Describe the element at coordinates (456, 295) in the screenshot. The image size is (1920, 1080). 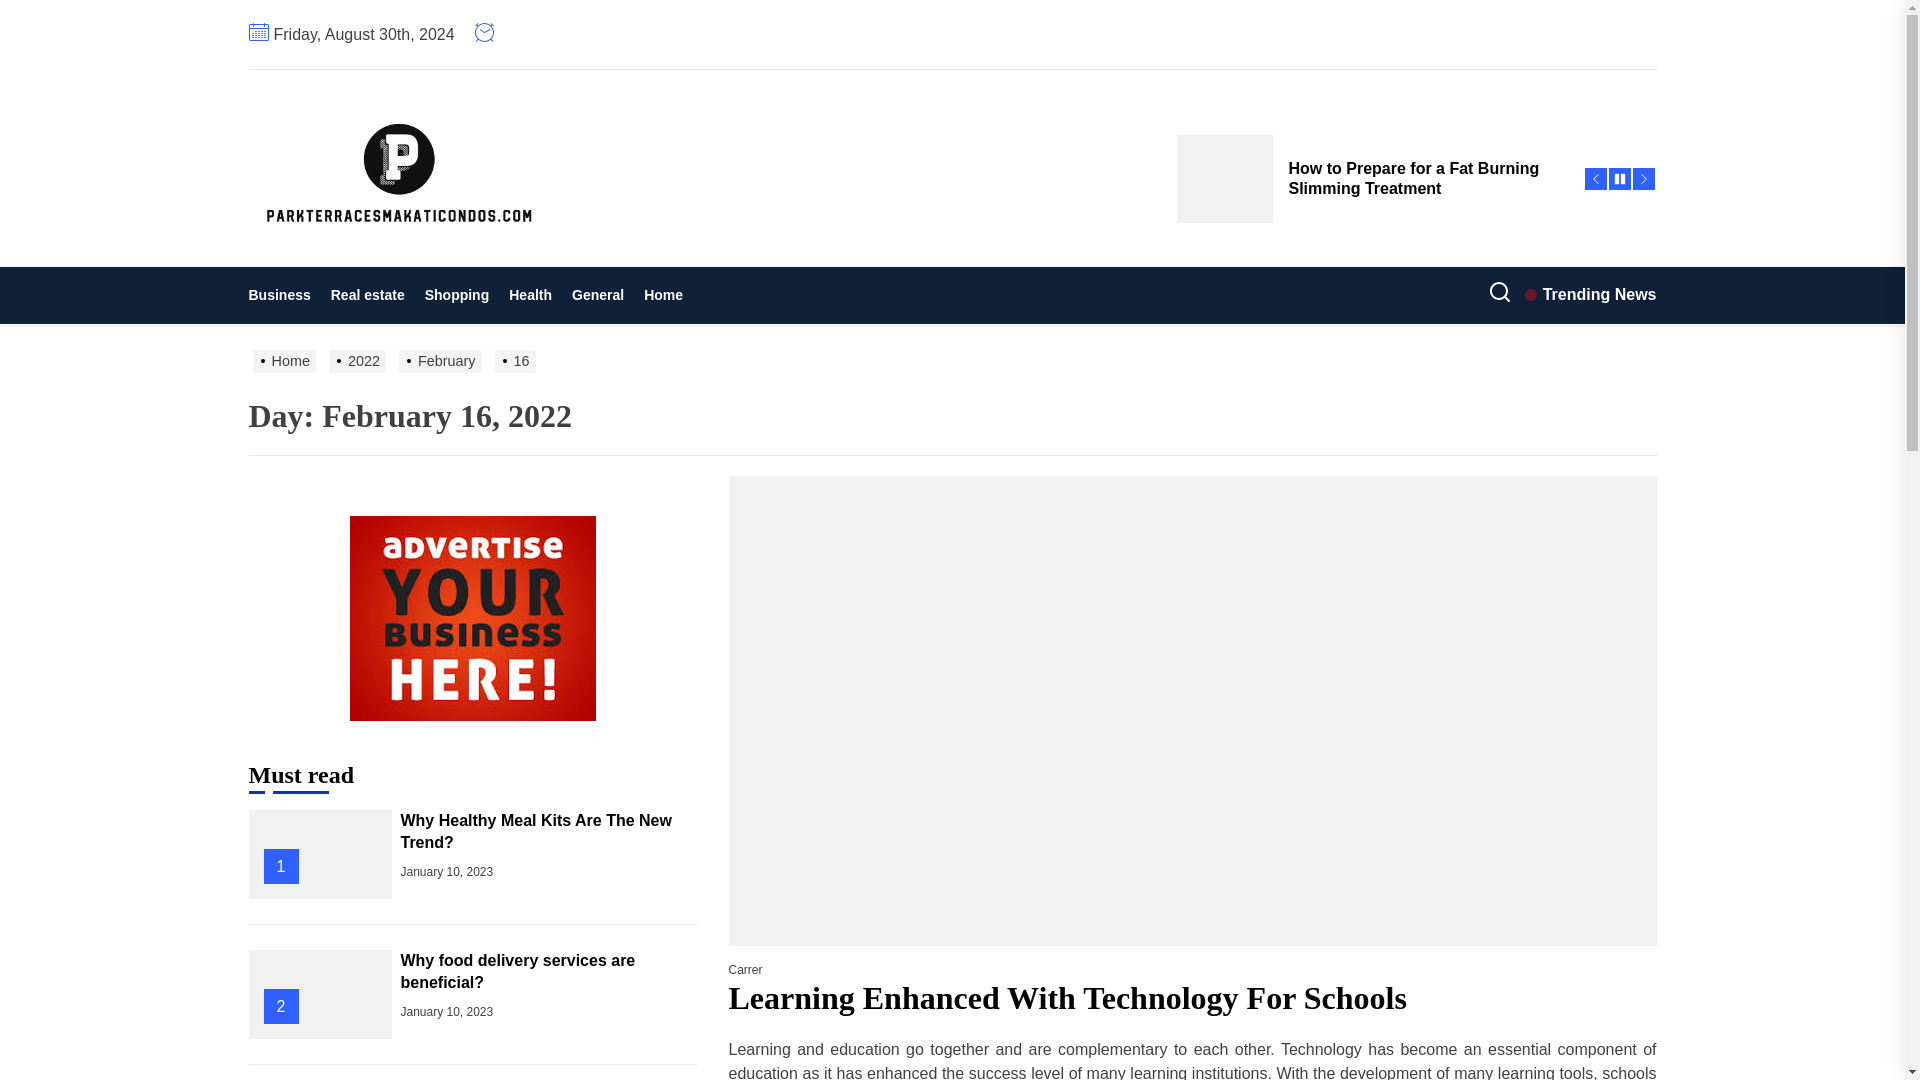
I see `Shopping` at that location.